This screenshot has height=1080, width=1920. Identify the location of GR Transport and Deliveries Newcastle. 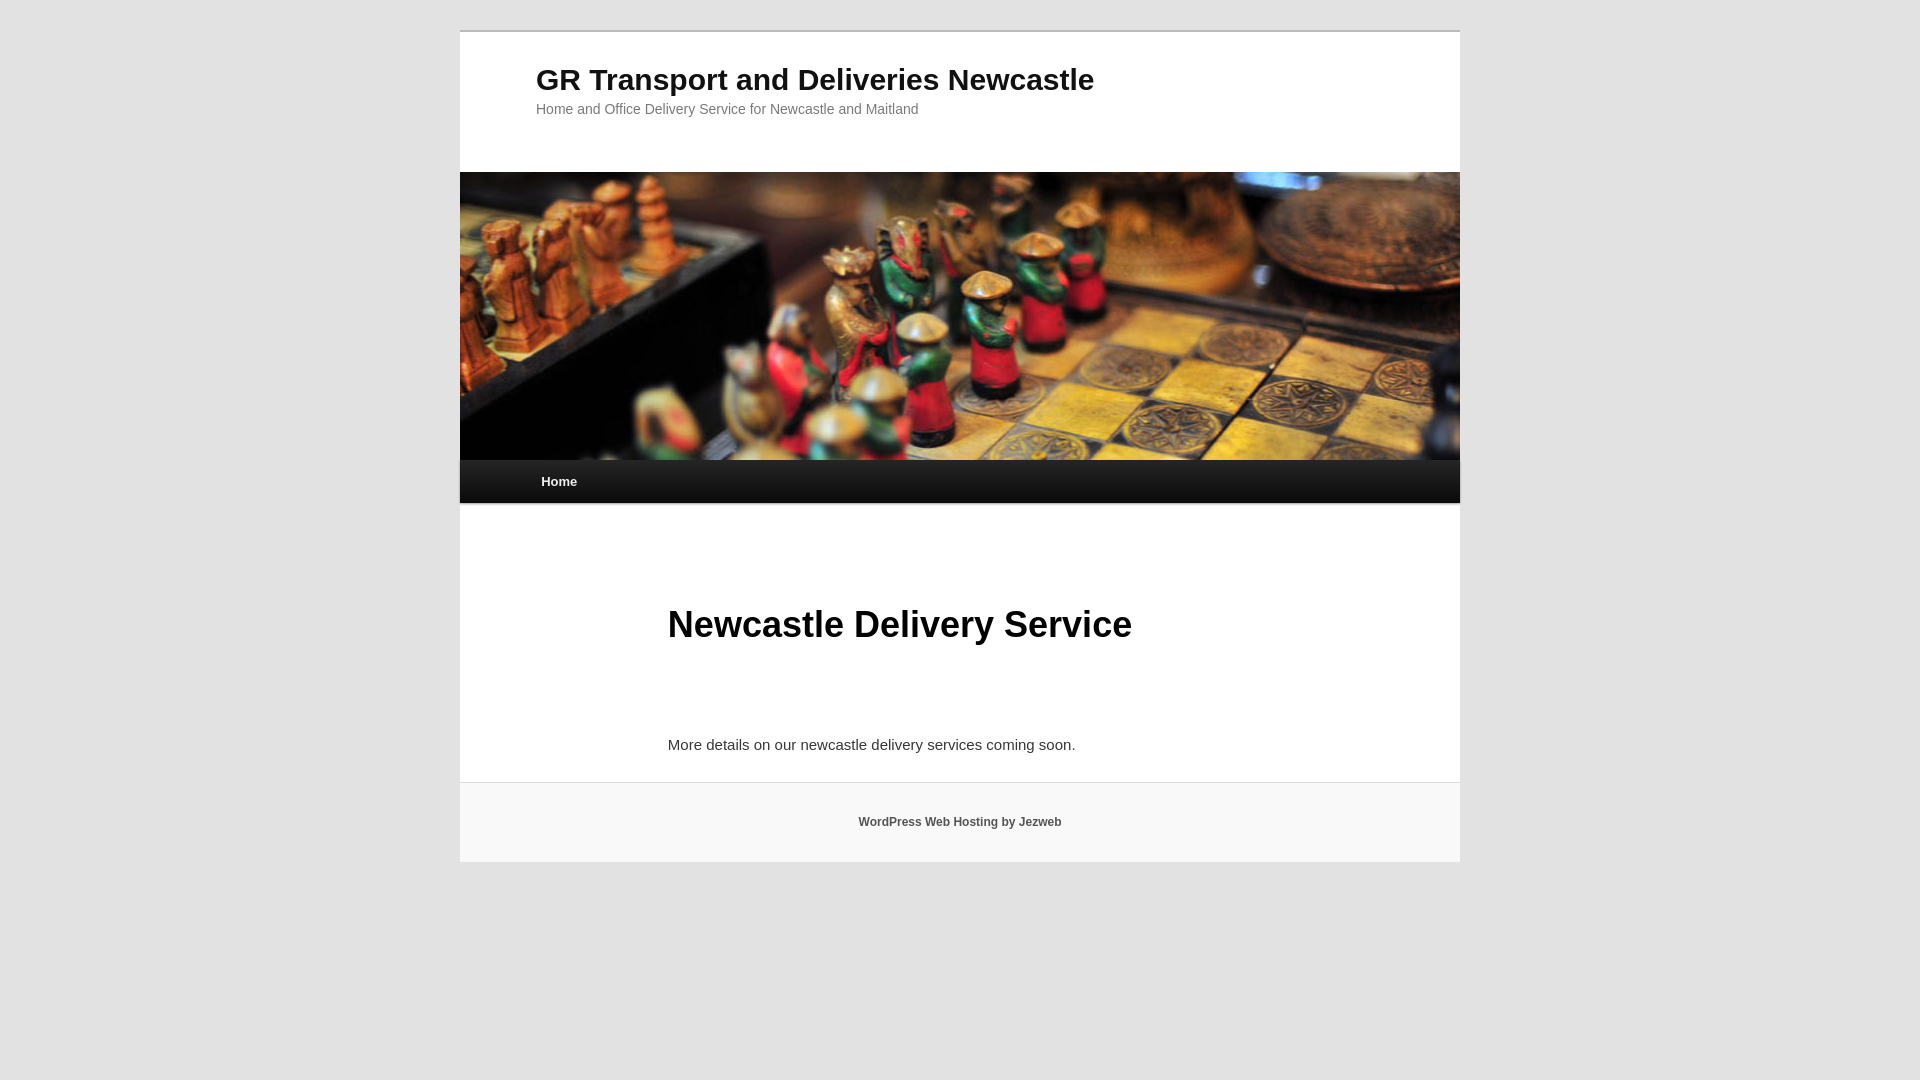
(816, 80).